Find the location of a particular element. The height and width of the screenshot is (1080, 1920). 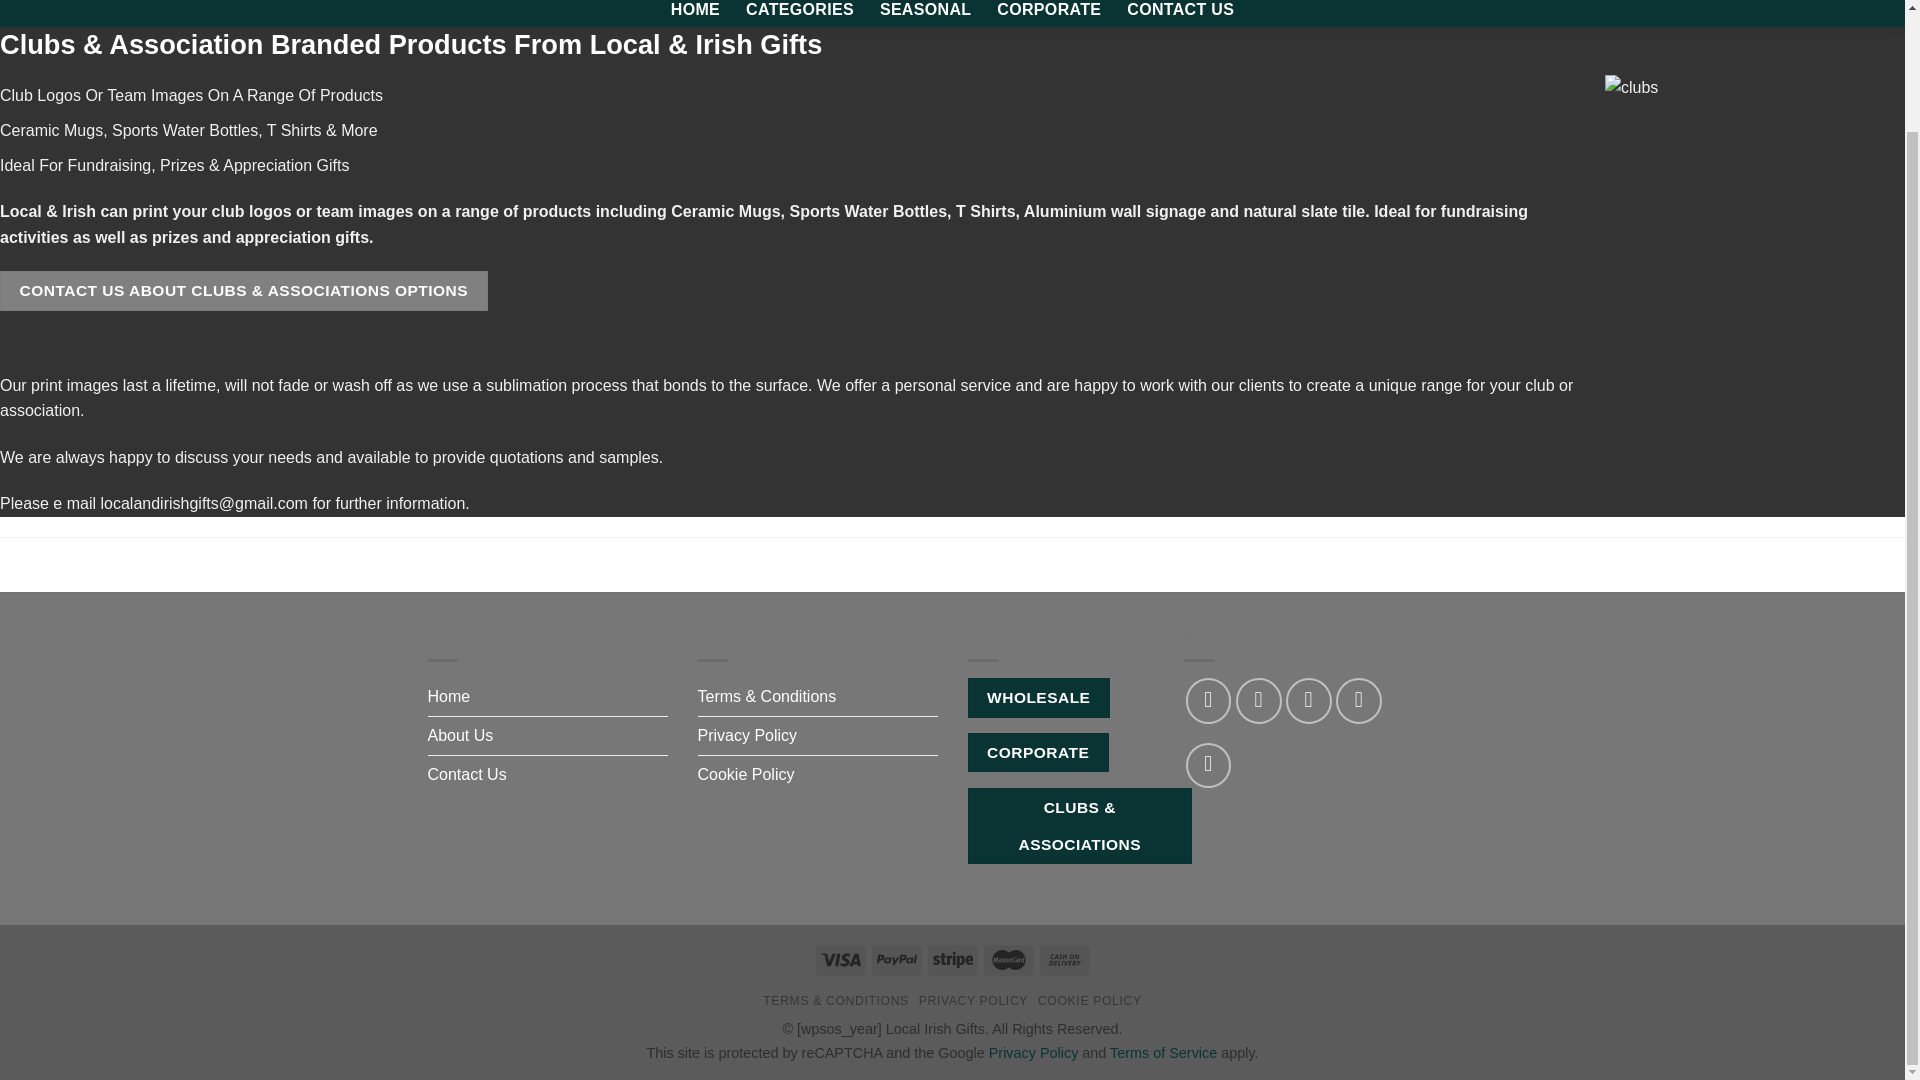

Follow on Twitter is located at coordinates (1309, 700).